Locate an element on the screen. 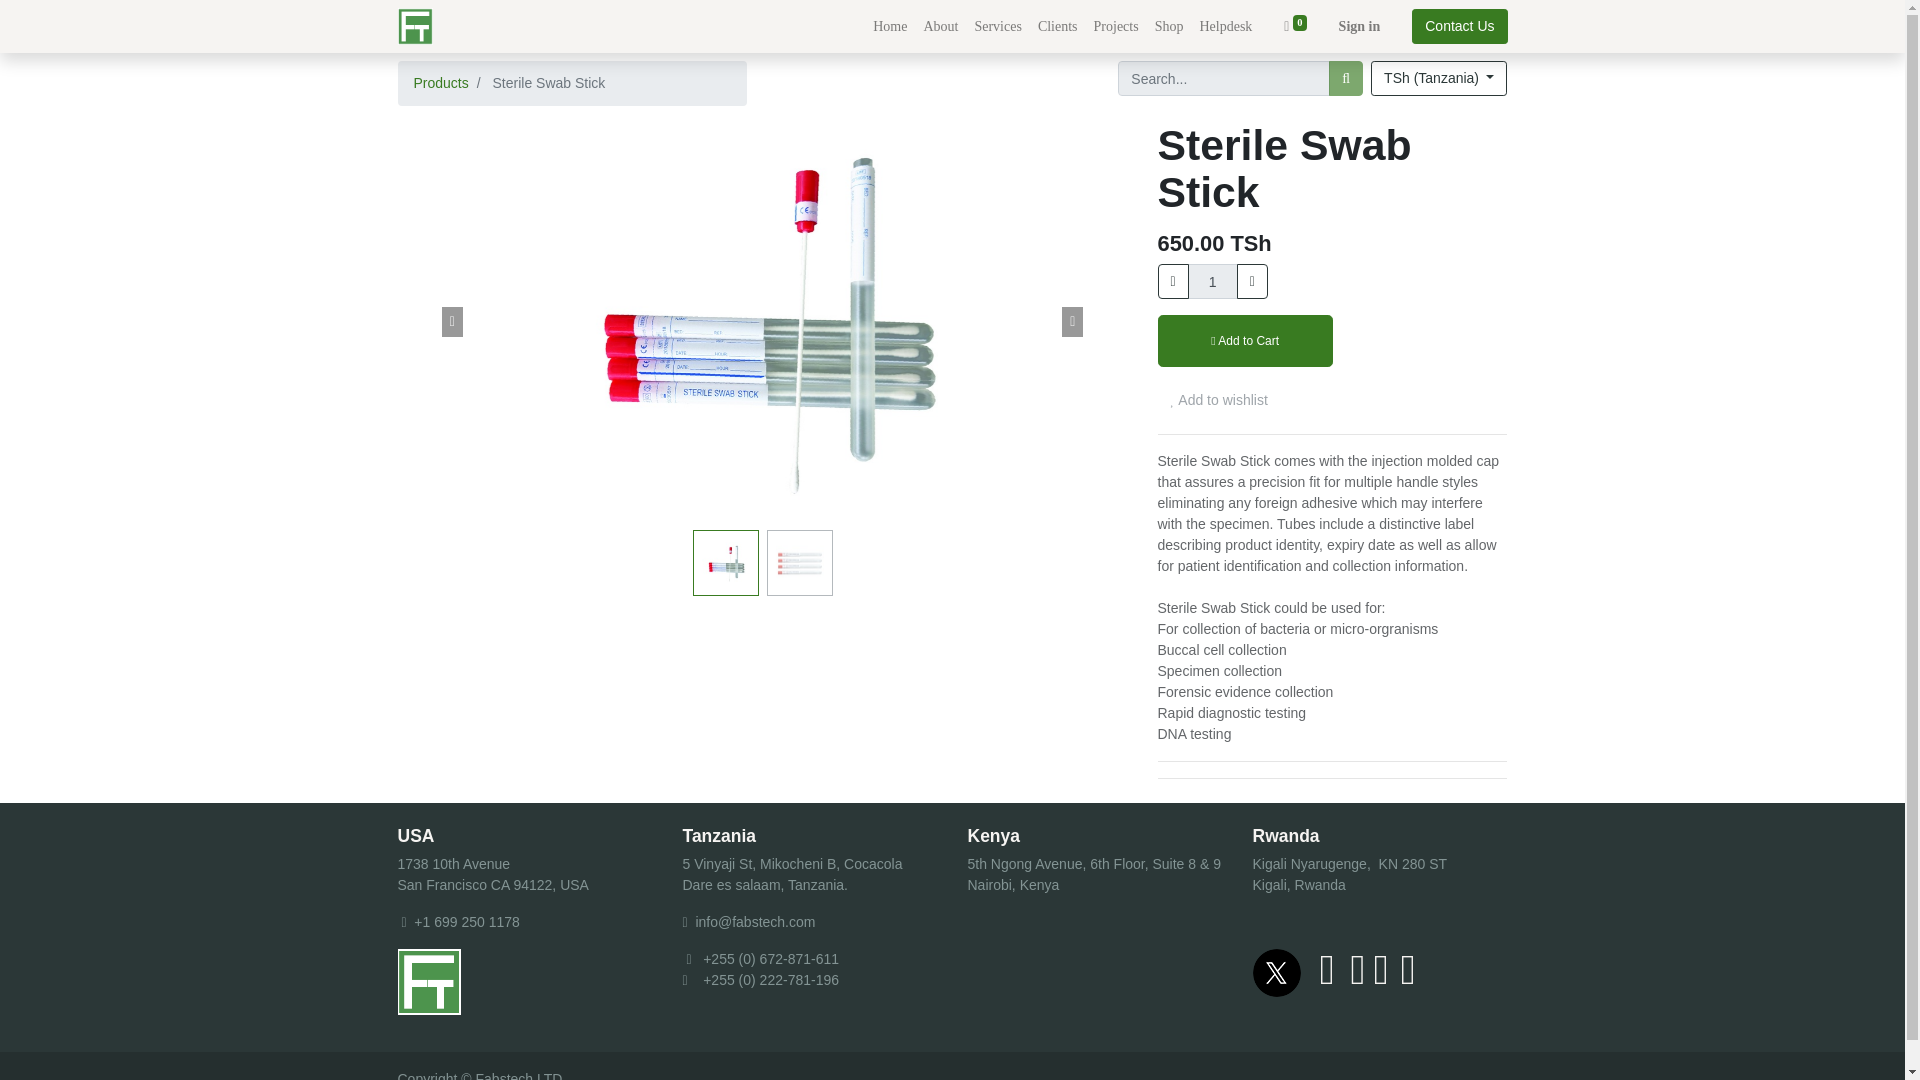 Image resolution: width=1920 pixels, height=1080 pixels. Shop is located at coordinates (1169, 26).